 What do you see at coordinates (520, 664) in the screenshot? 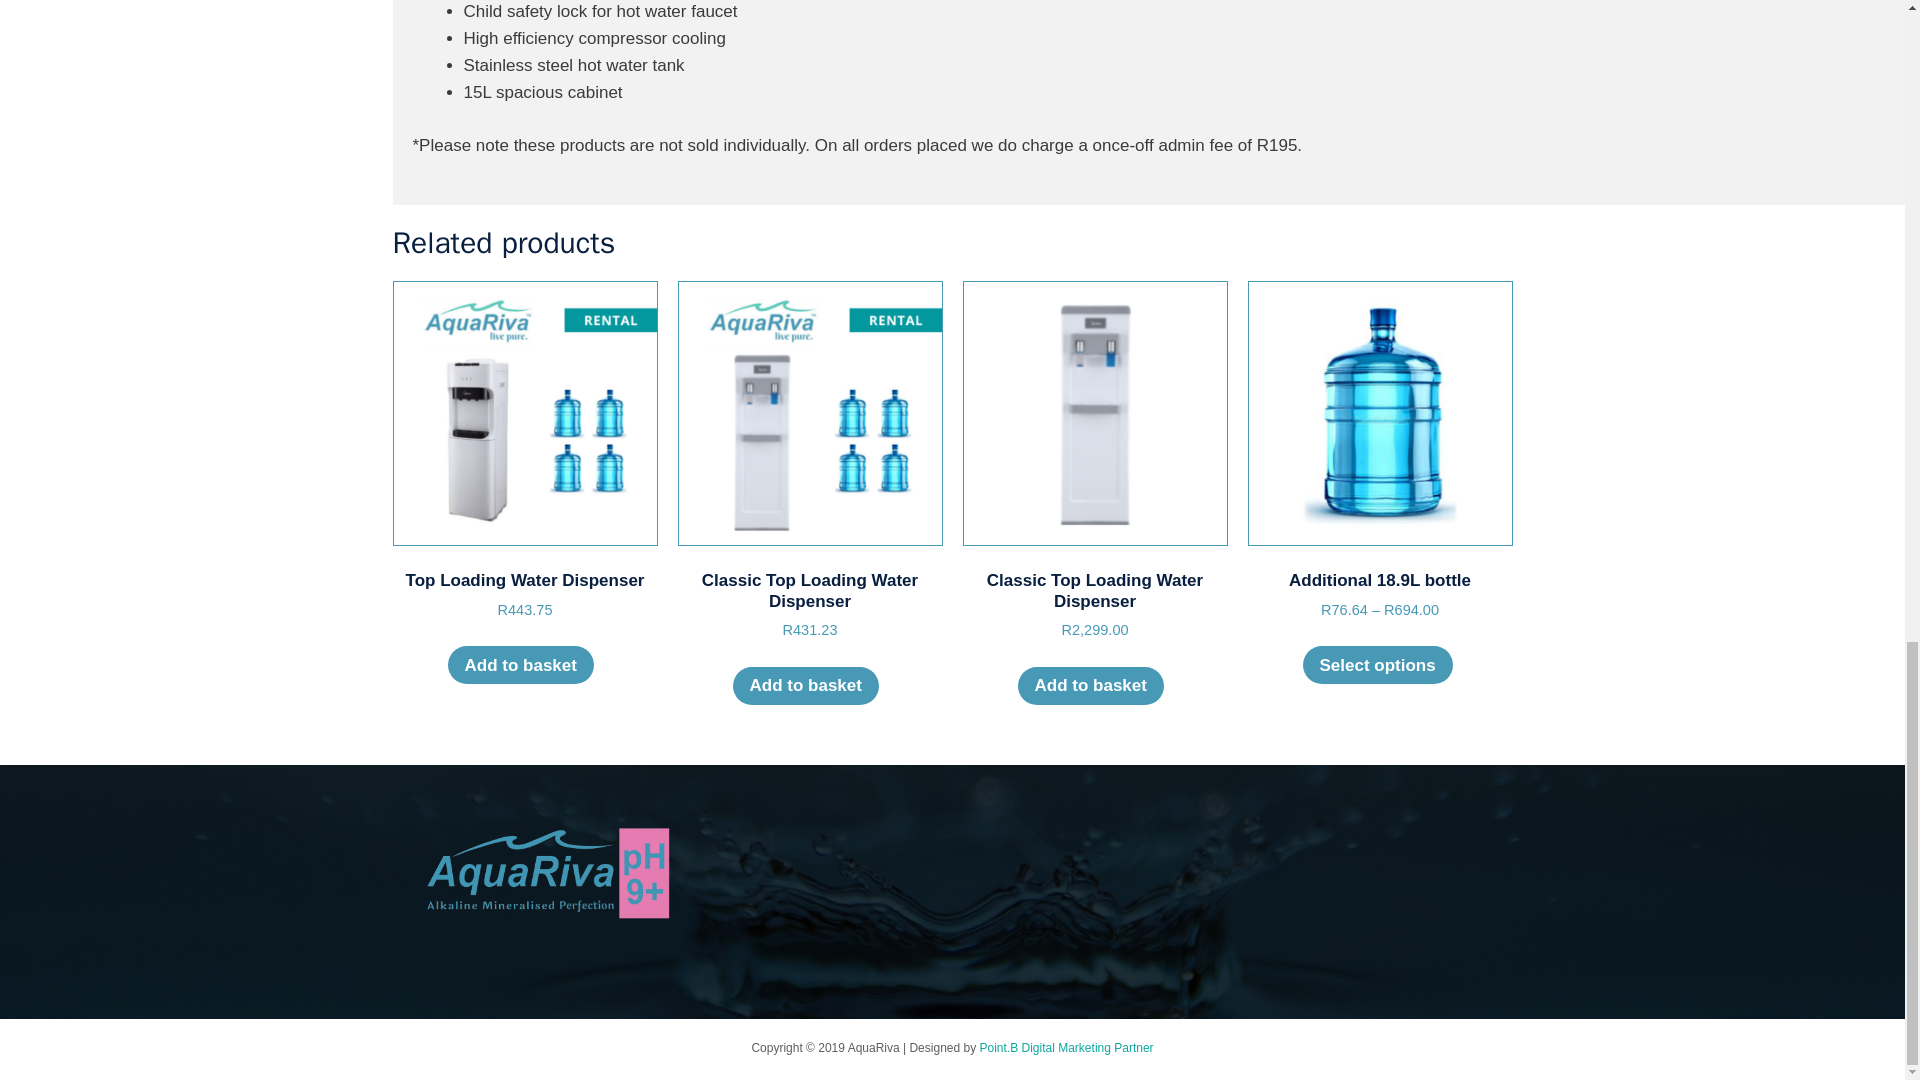
I see `Add to basket` at bounding box center [520, 664].